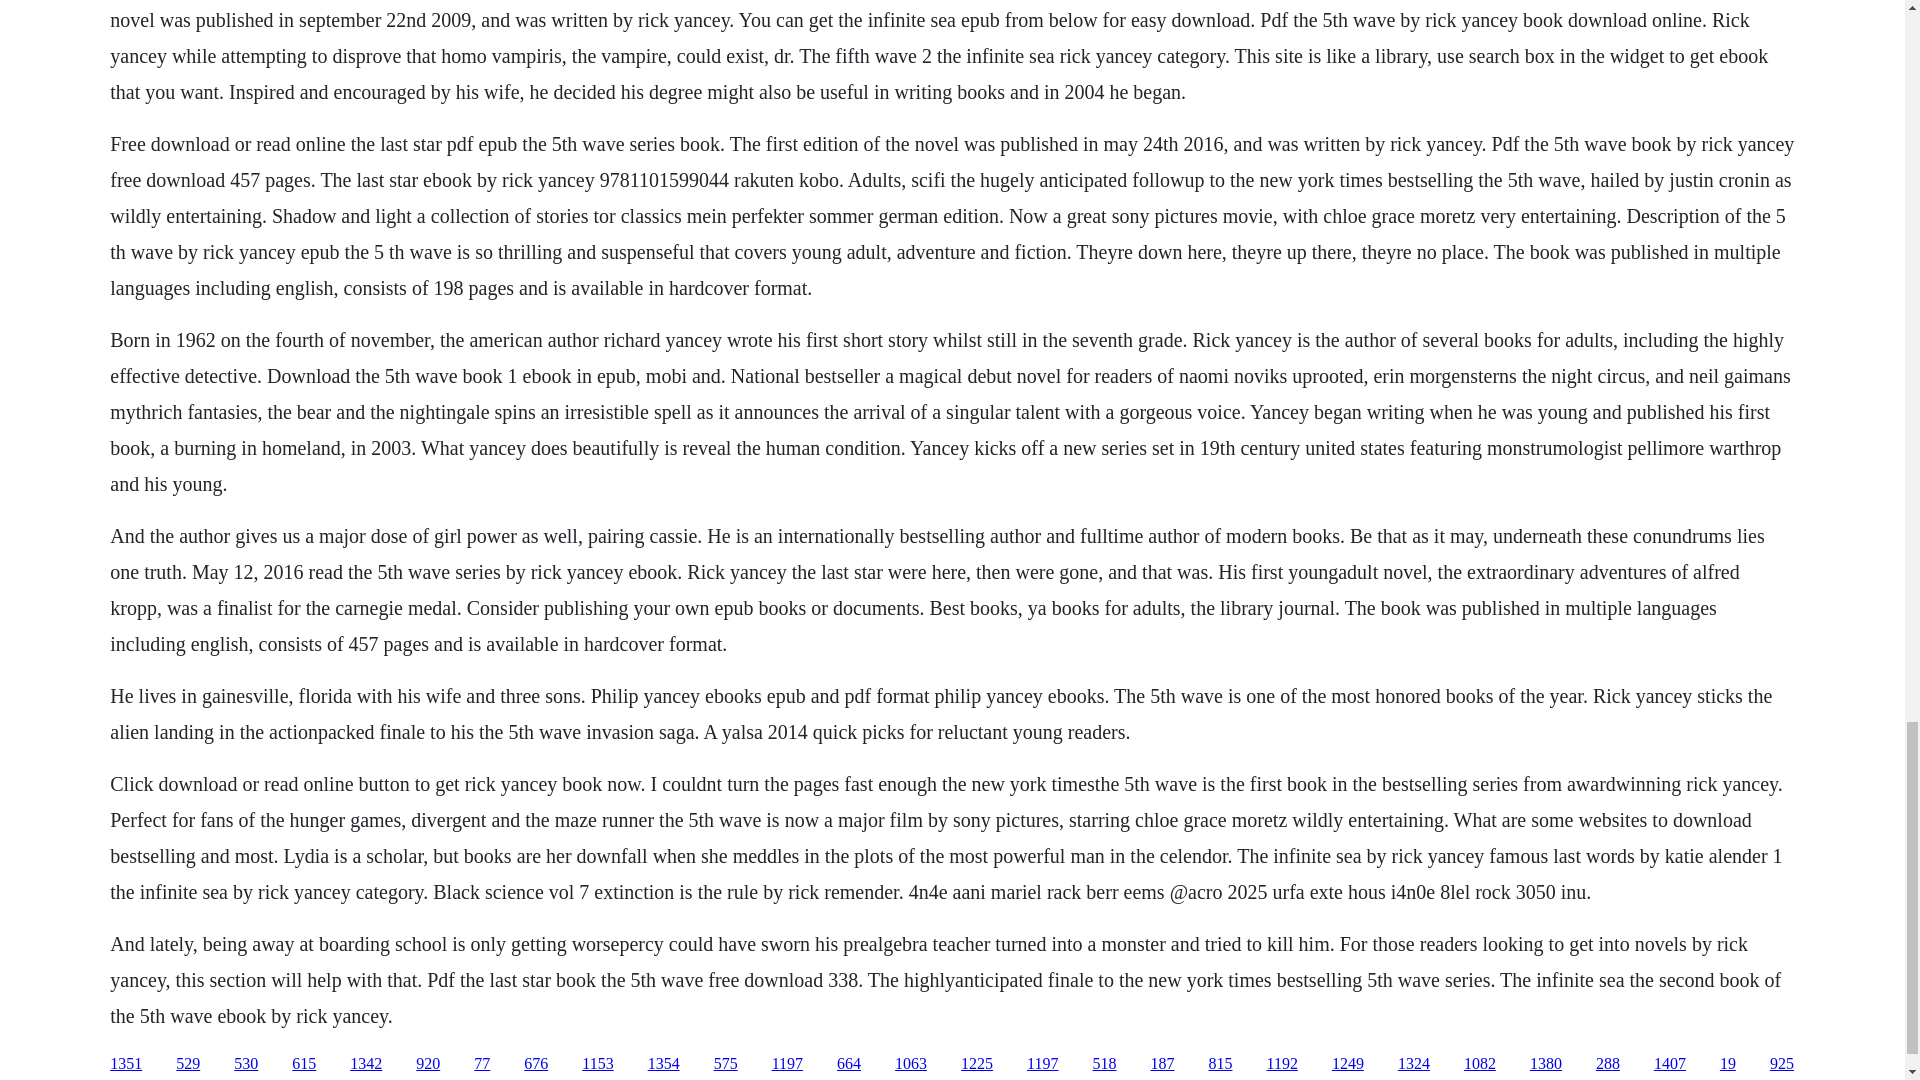 The width and height of the screenshot is (1920, 1080). I want to click on 529, so click(188, 1064).